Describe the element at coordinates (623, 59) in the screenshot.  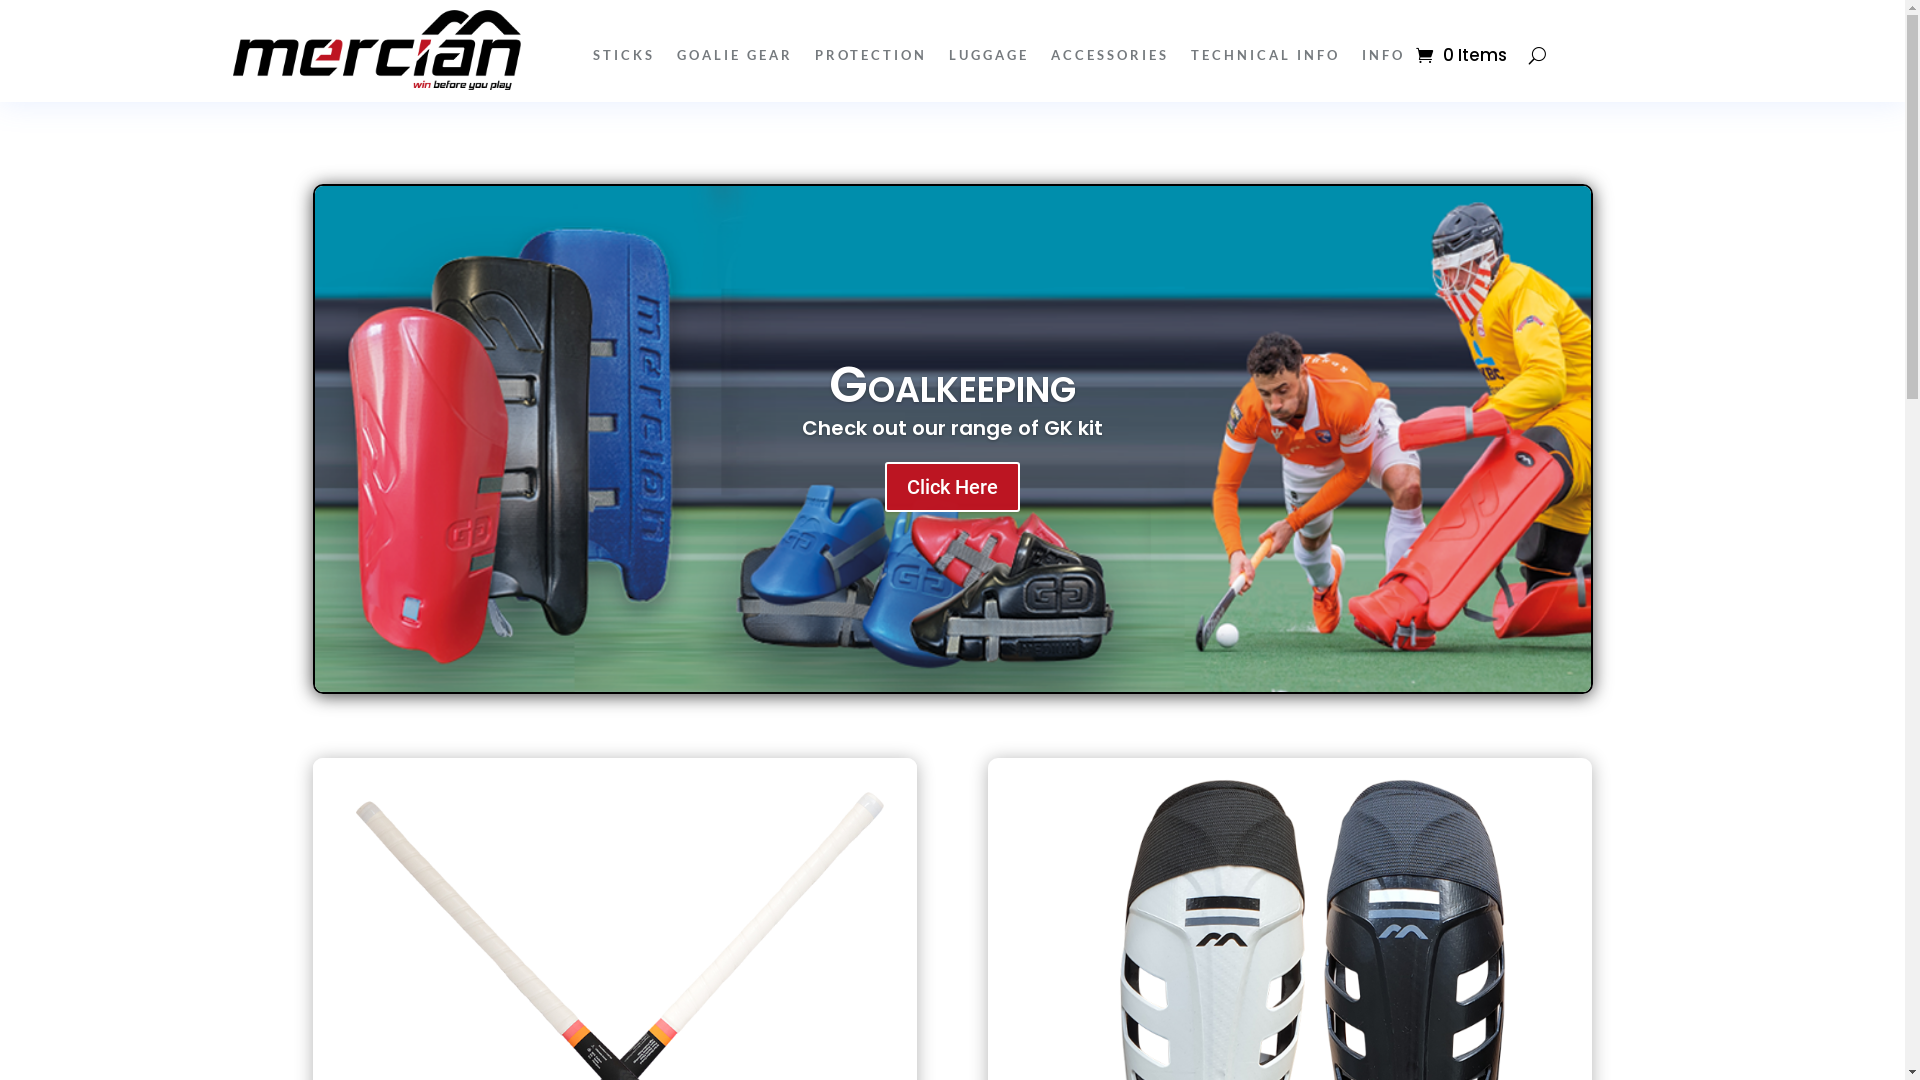
I see `STICKS` at that location.